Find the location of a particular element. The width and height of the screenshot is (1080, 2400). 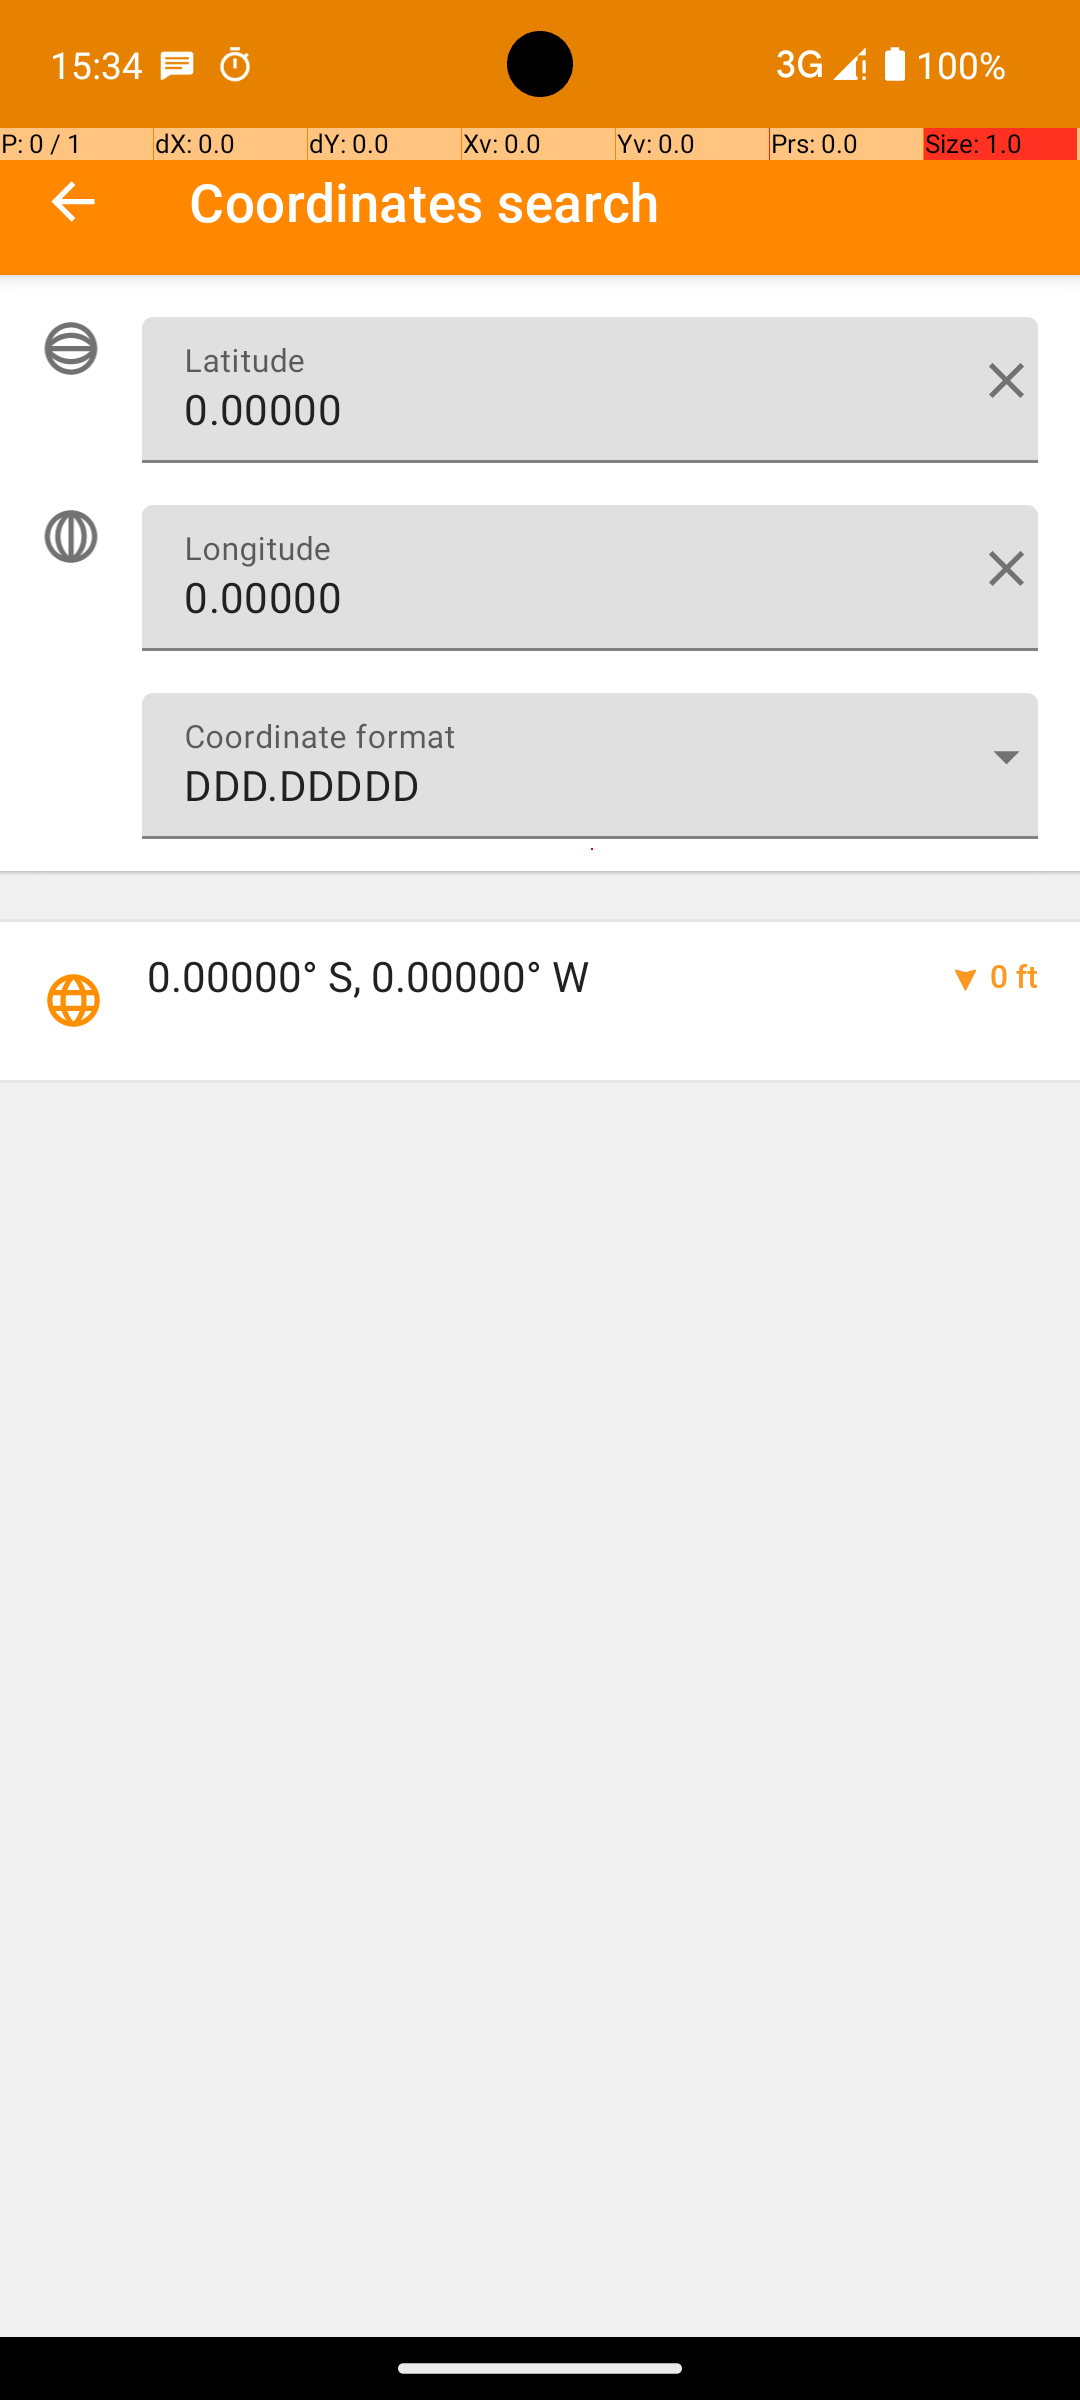

DDD.DDDDD is located at coordinates (590, 766).